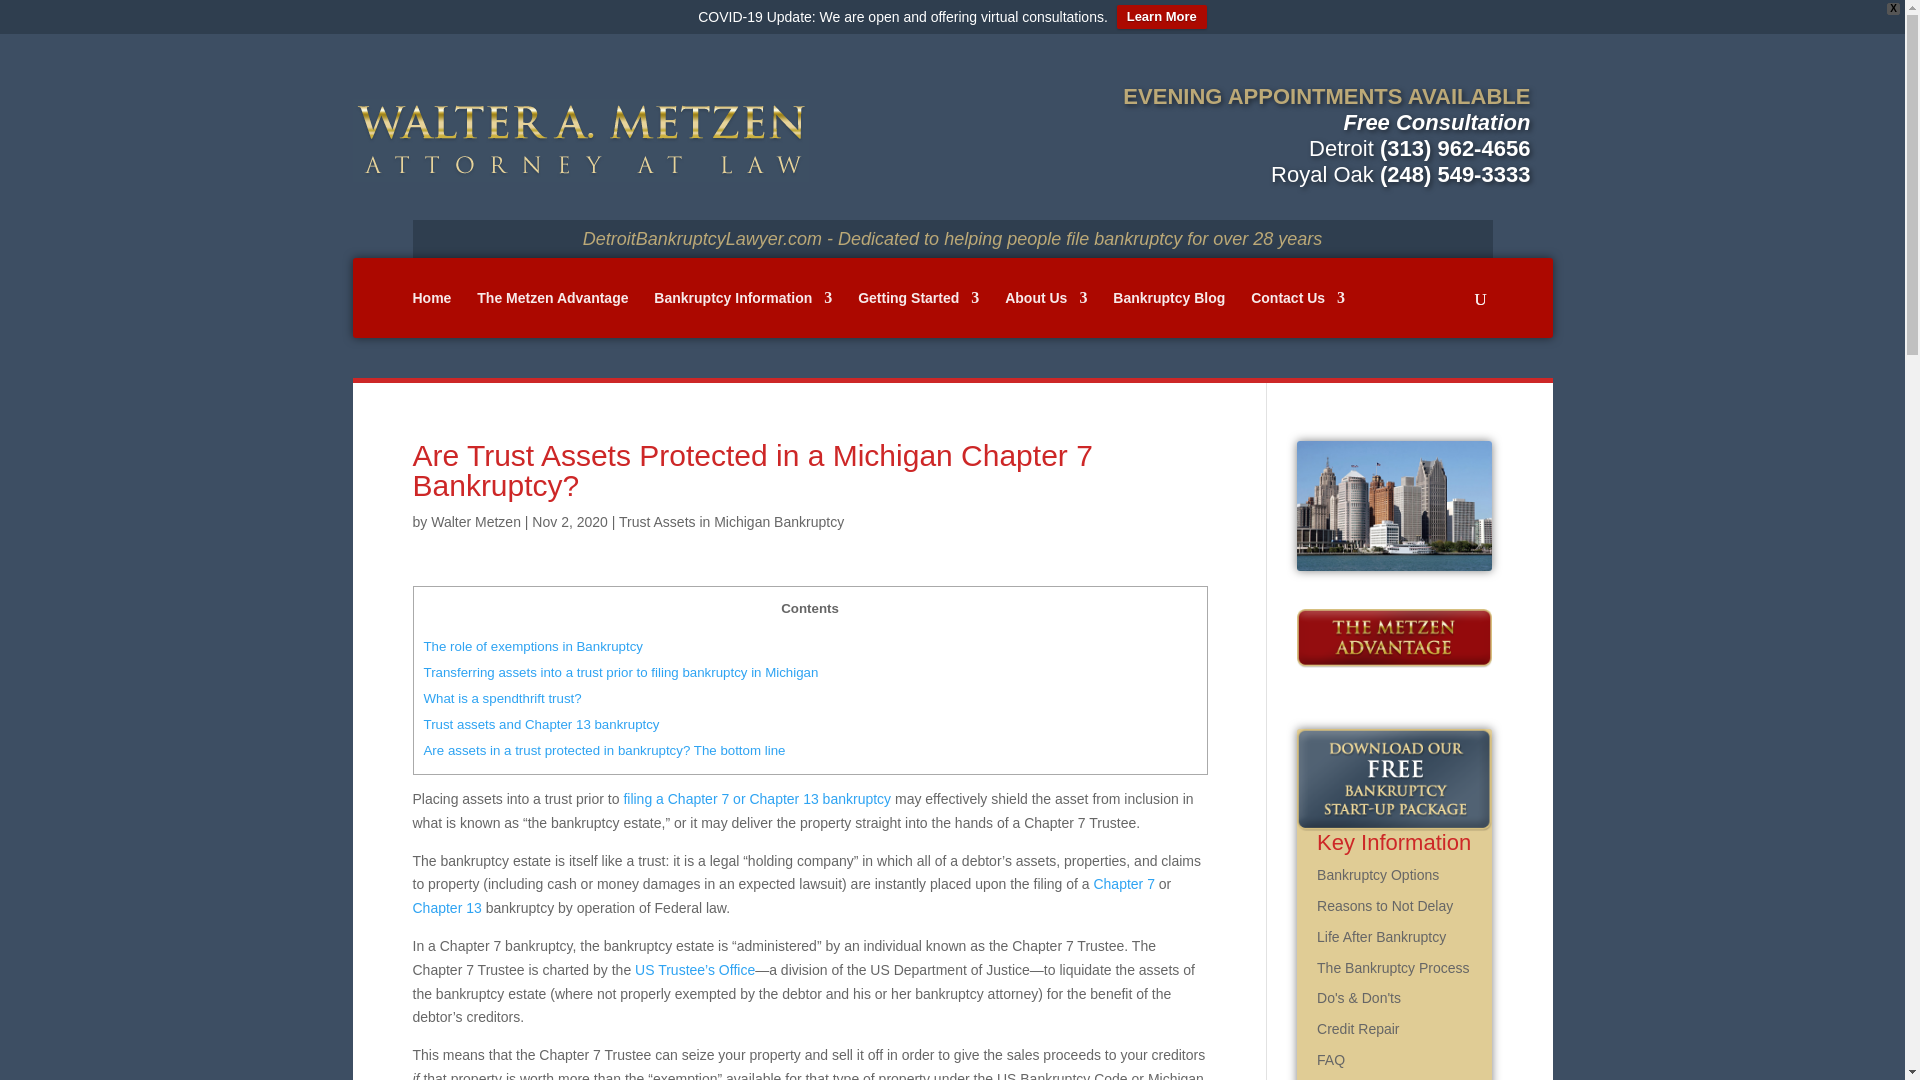  What do you see at coordinates (475, 522) in the screenshot?
I see `Posts by Walter Metzen` at bounding box center [475, 522].